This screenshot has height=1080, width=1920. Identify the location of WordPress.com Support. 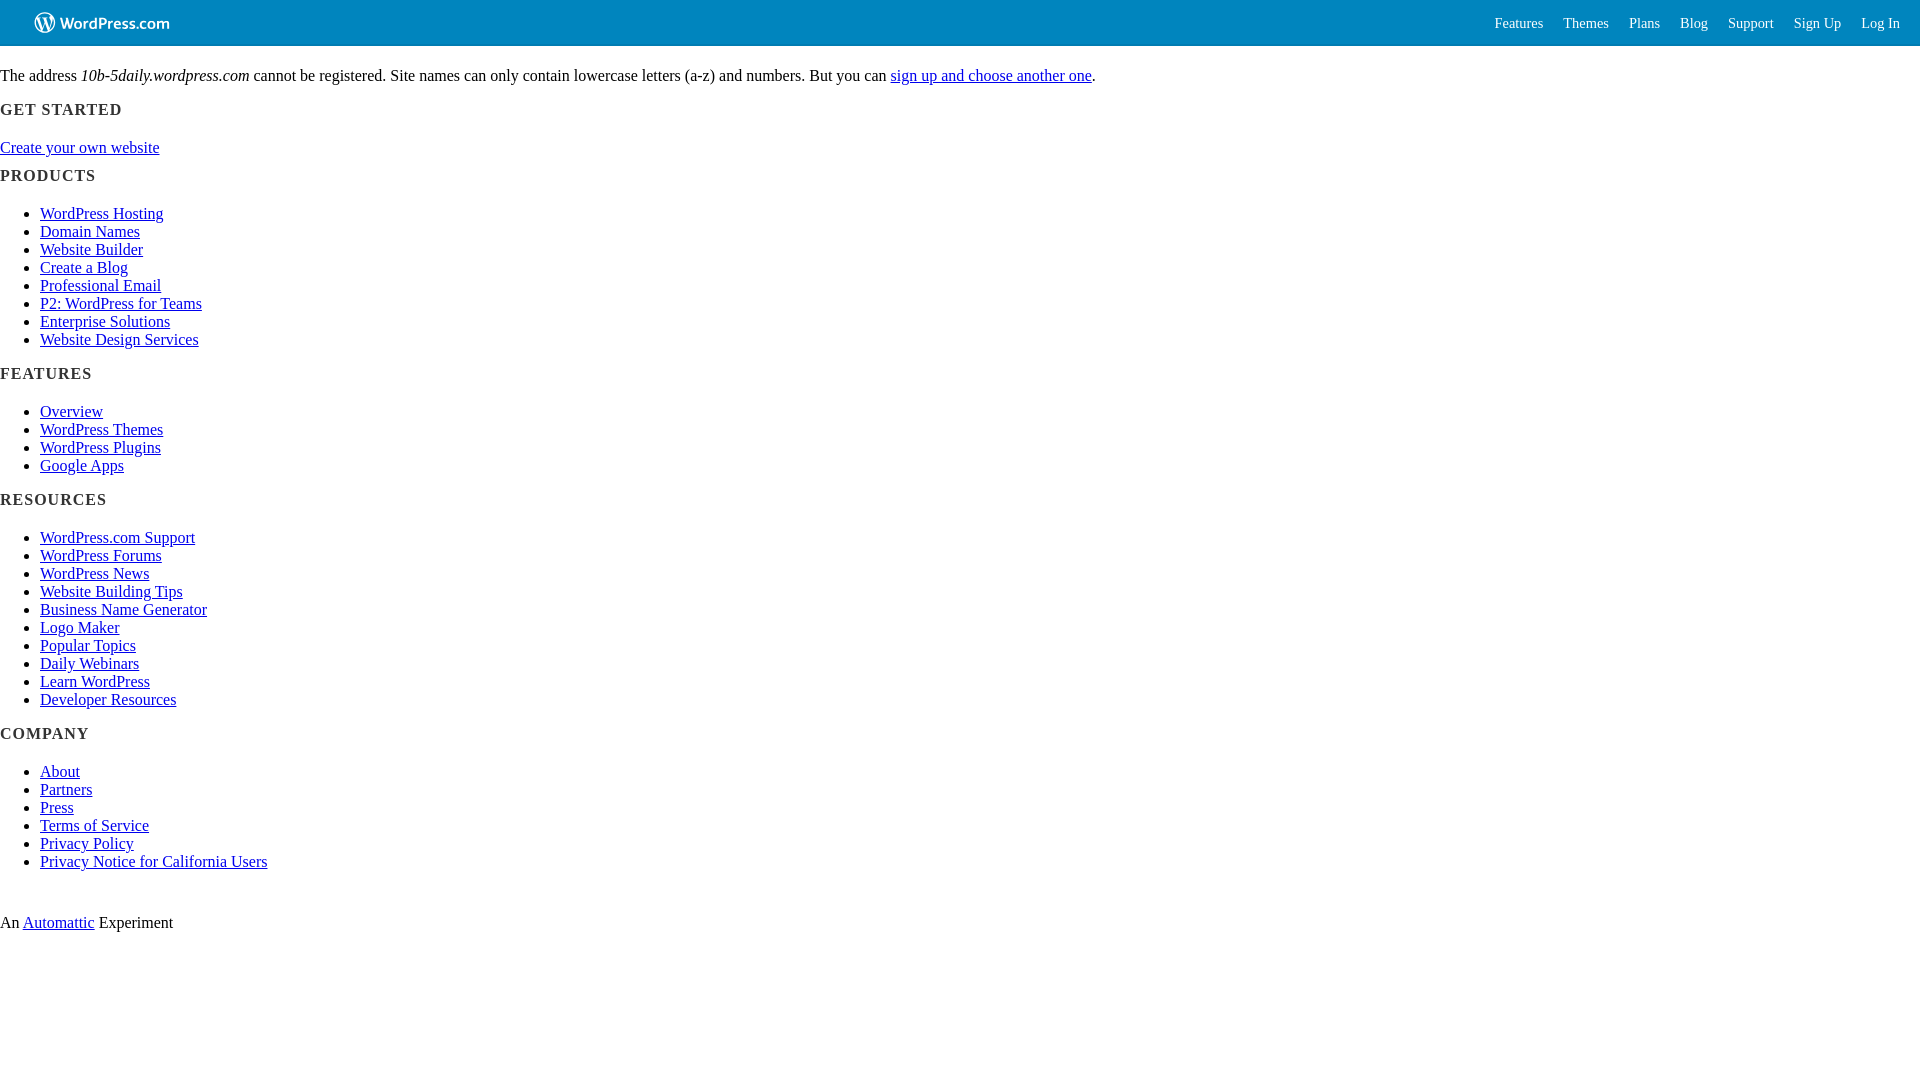
(118, 538).